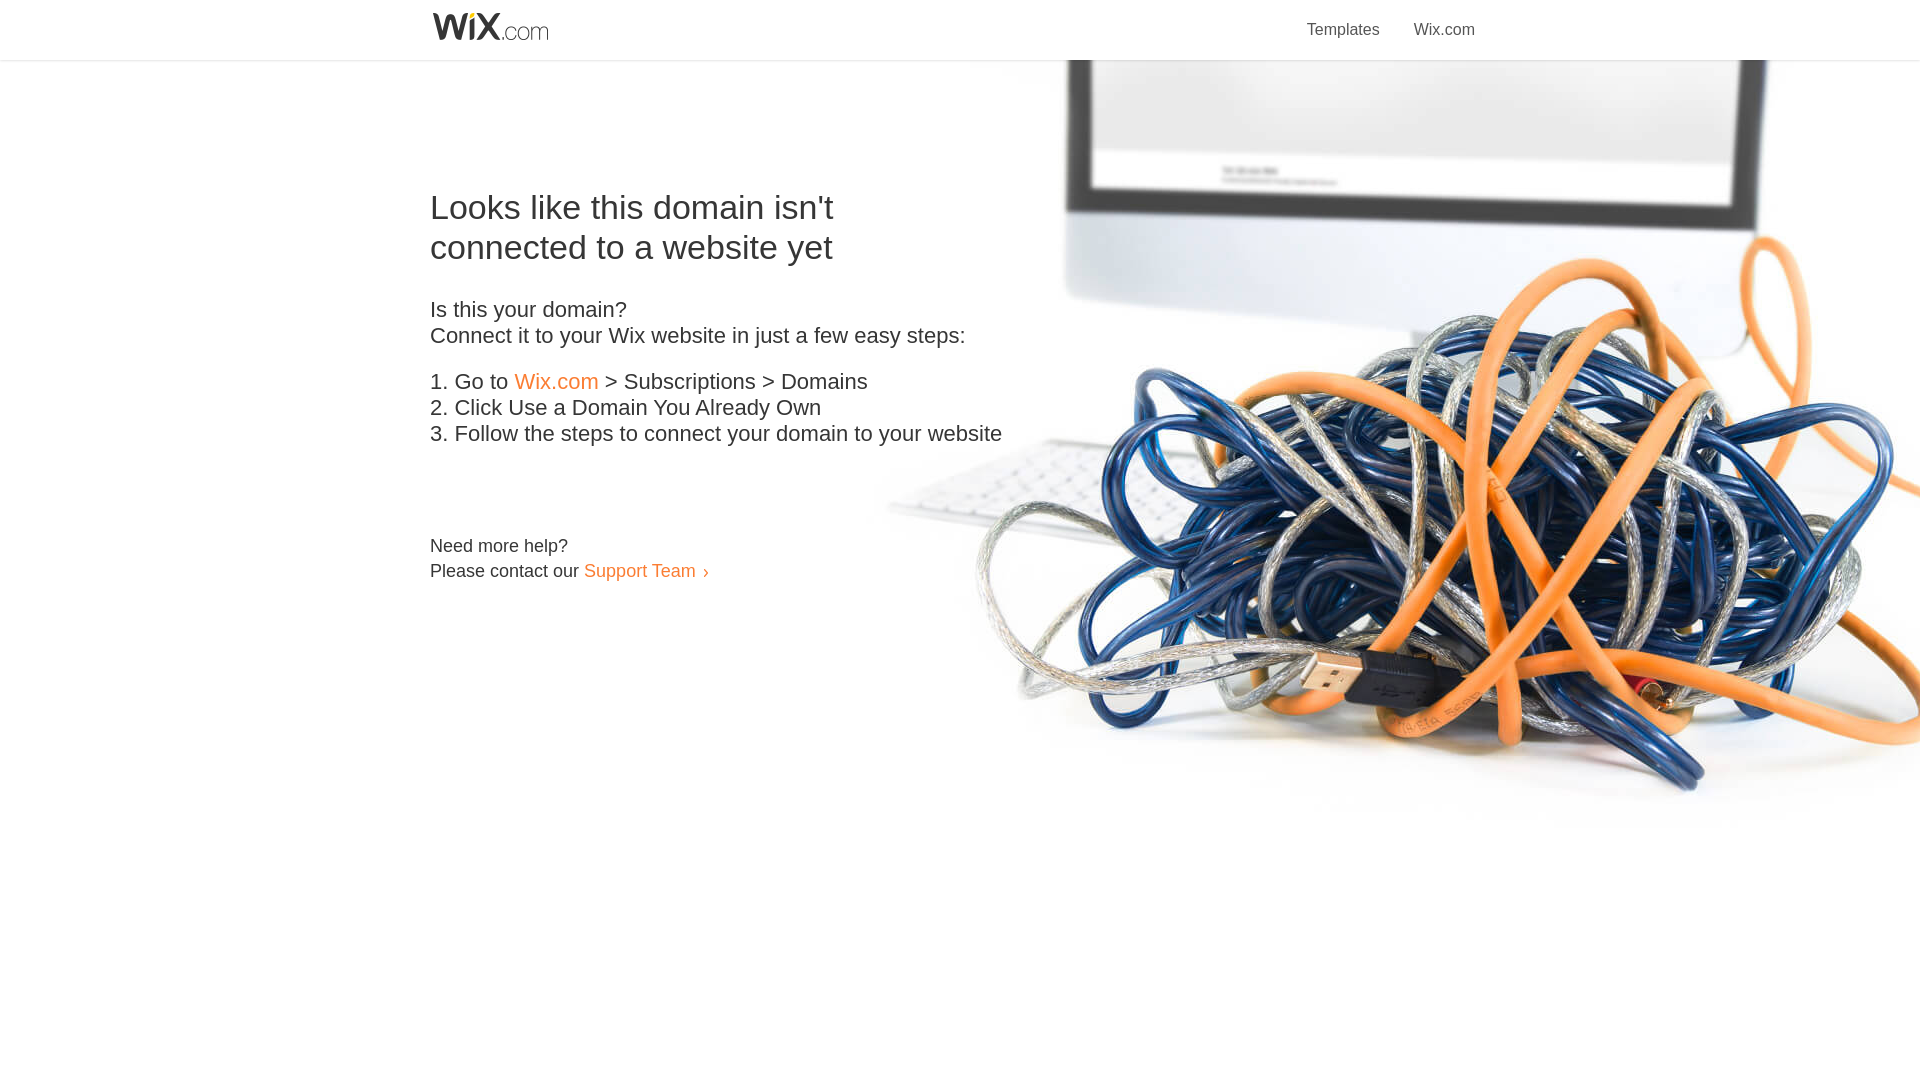 This screenshot has width=1920, height=1080. What do you see at coordinates (1344, 18) in the screenshot?
I see `Templates` at bounding box center [1344, 18].